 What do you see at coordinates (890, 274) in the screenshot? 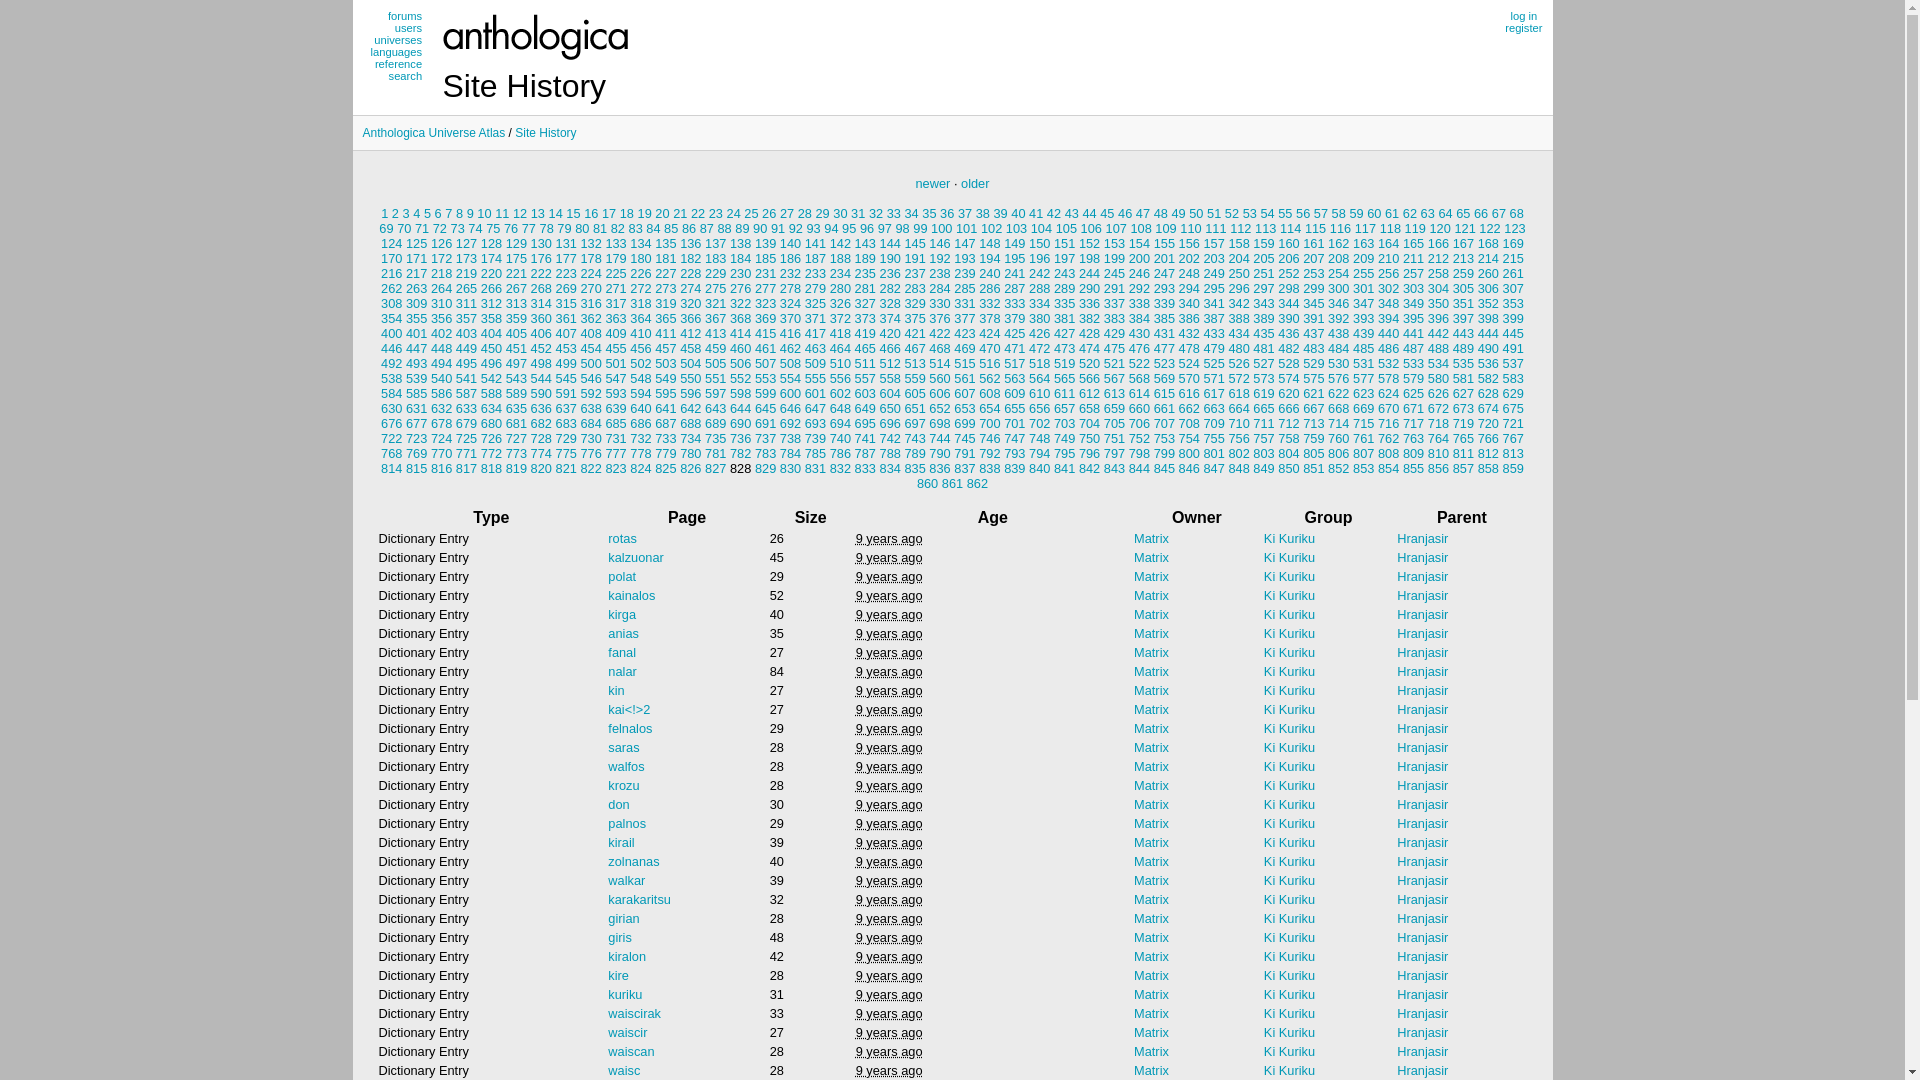
I see `236` at bounding box center [890, 274].